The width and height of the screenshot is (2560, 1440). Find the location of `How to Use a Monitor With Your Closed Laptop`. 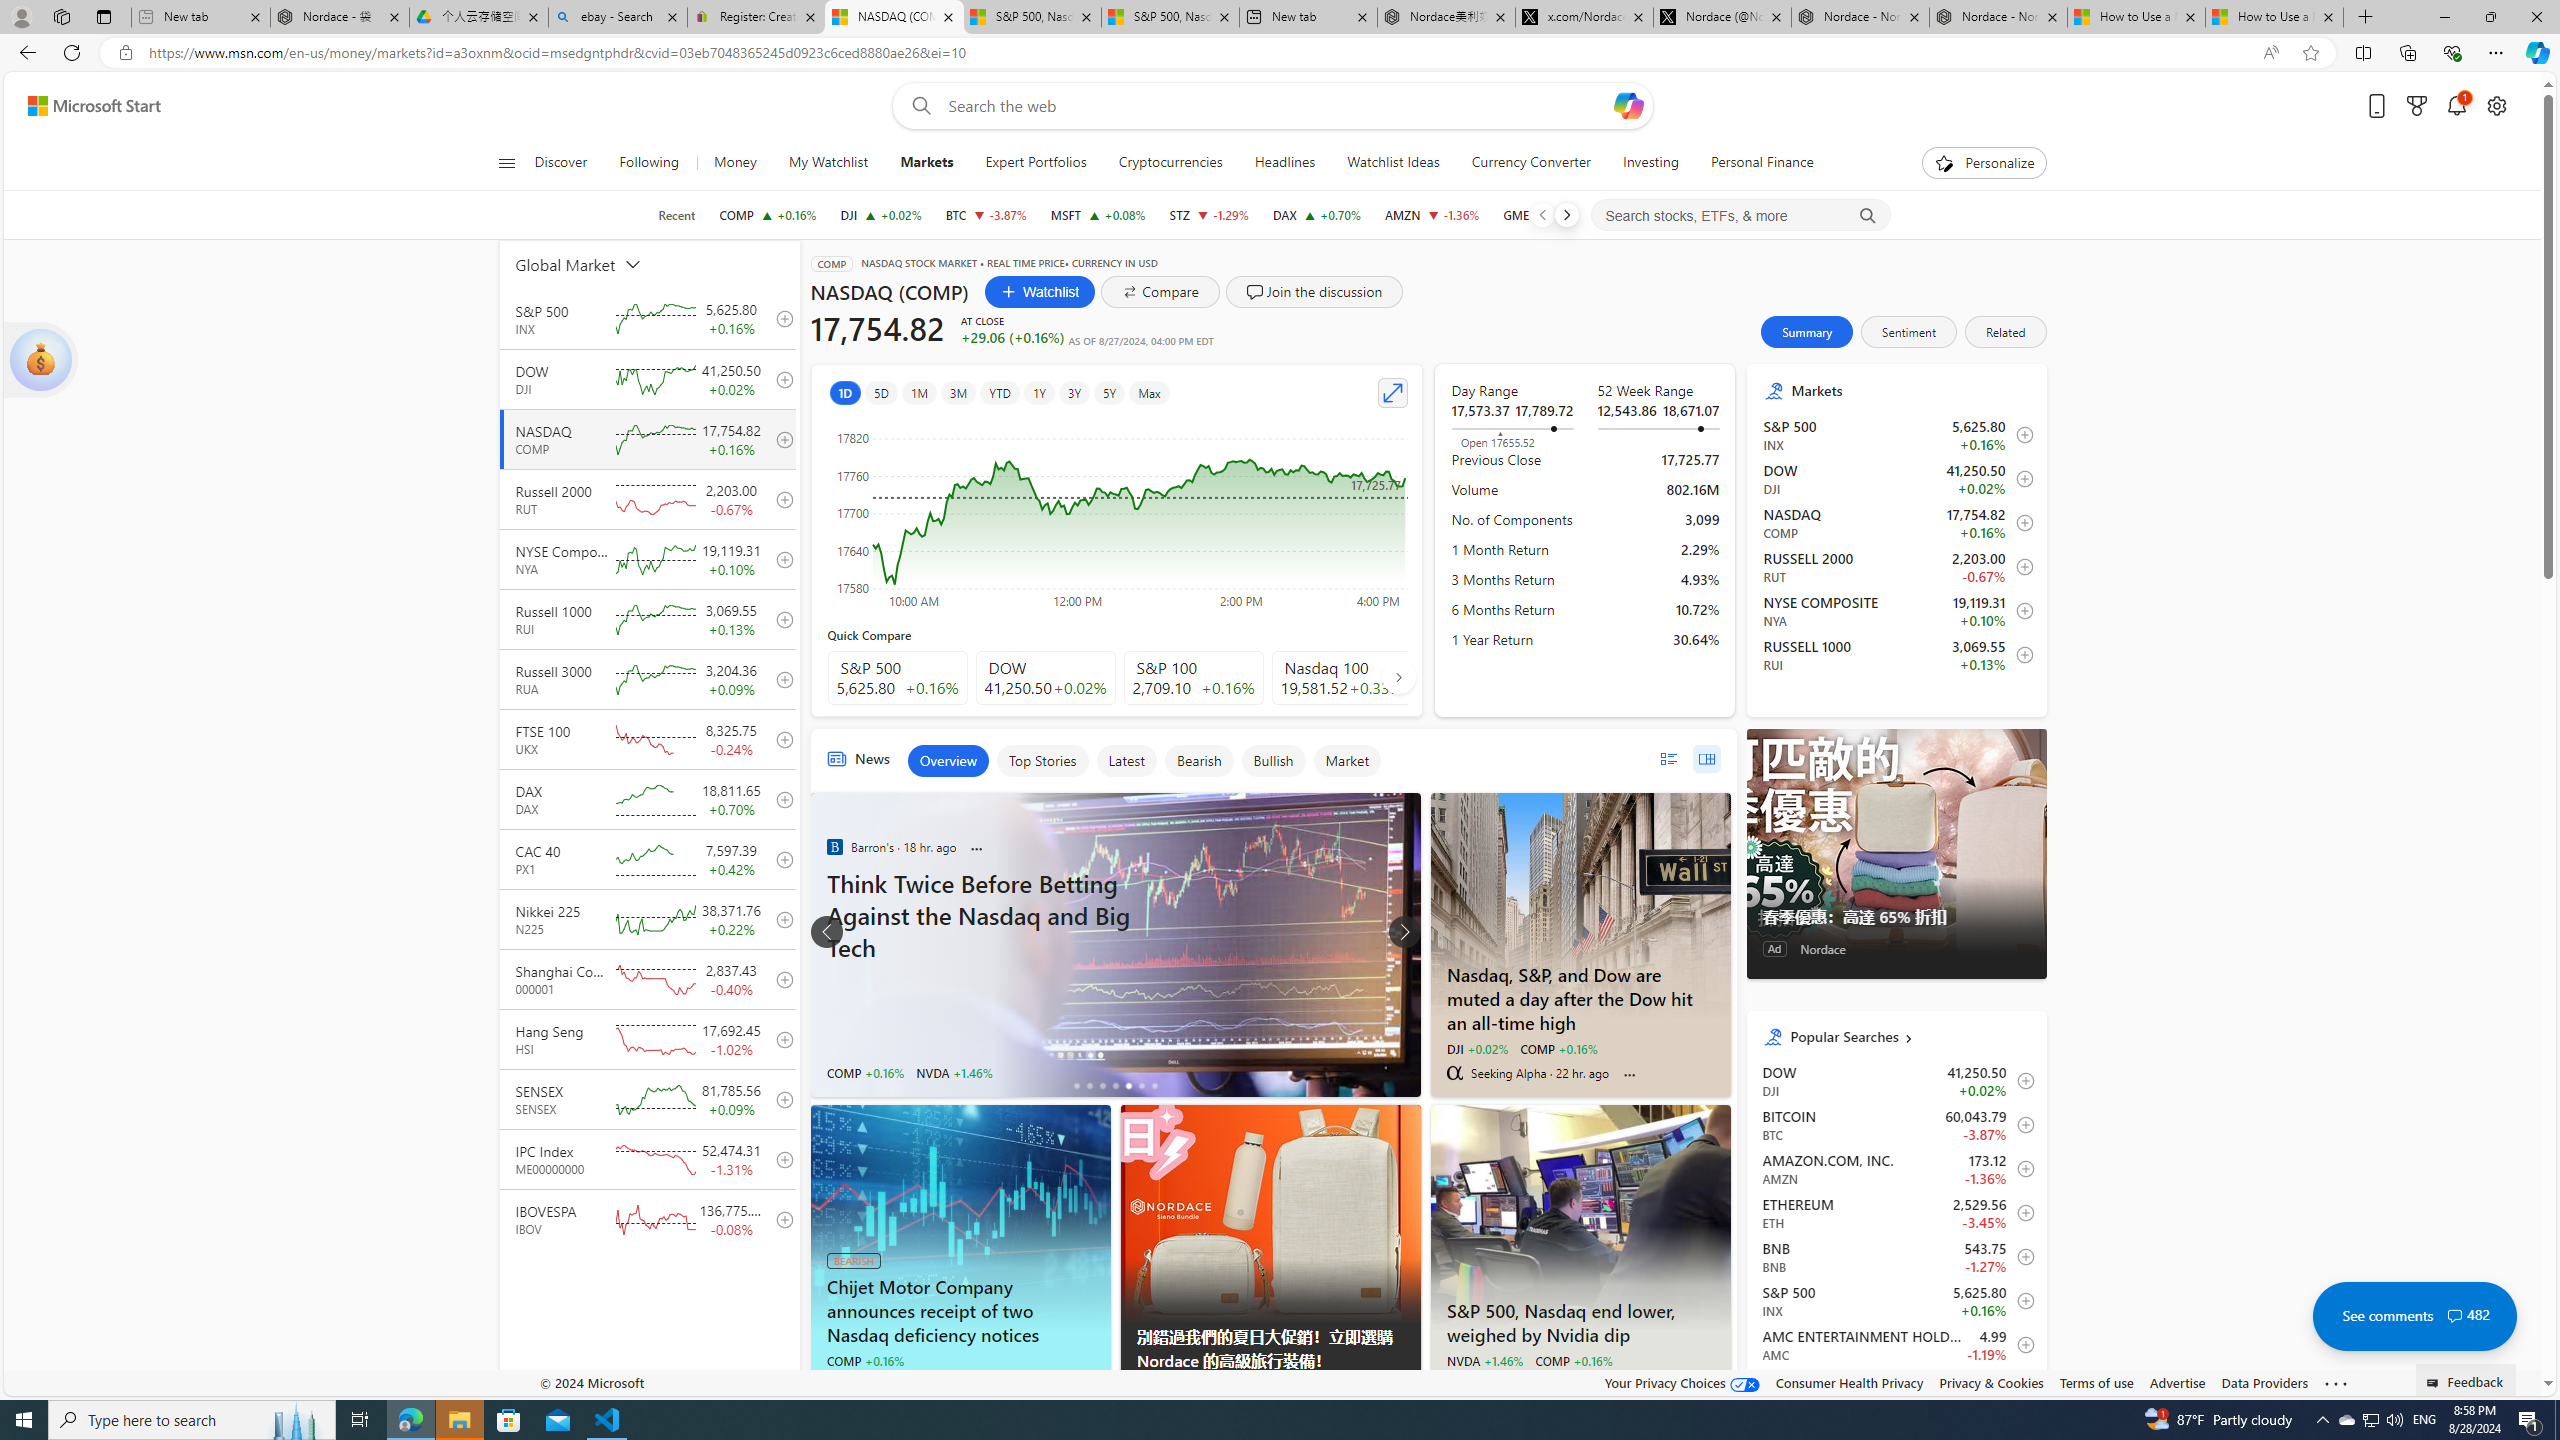

How to Use a Monitor With Your Closed Laptop is located at coordinates (2274, 17).